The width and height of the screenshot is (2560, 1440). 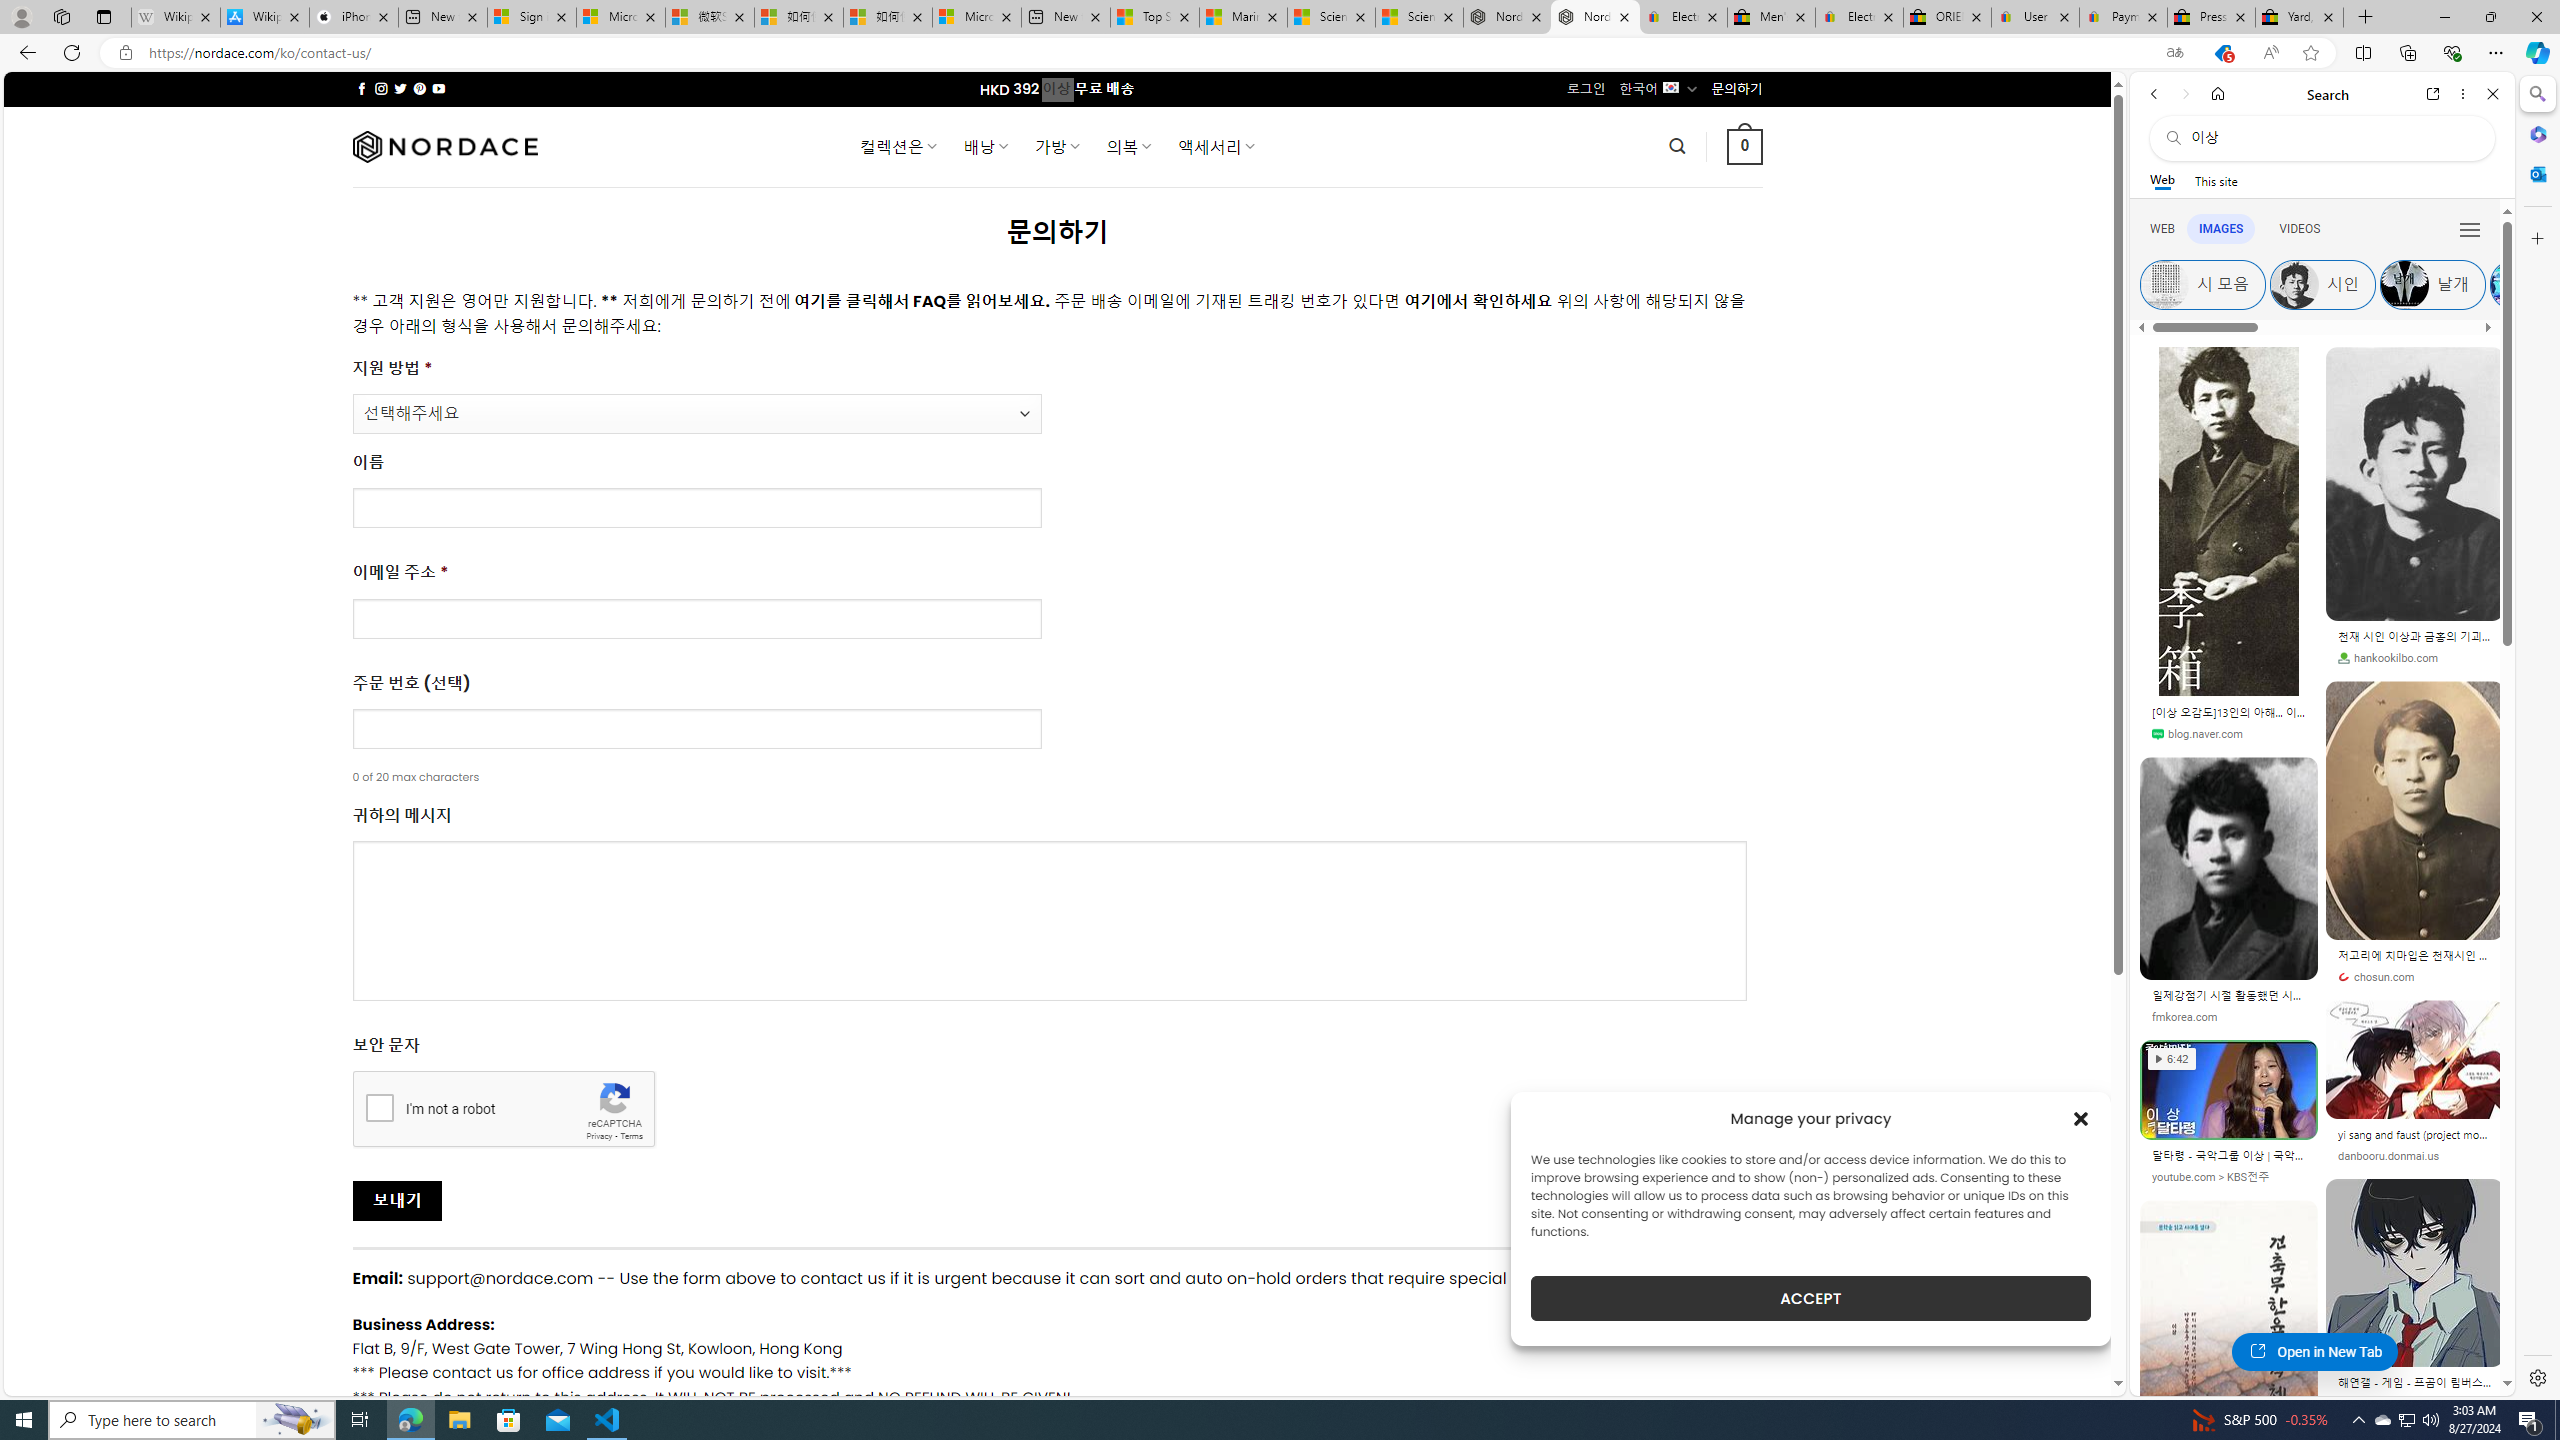 I want to click on hankookilbo.com, so click(x=2388, y=658).